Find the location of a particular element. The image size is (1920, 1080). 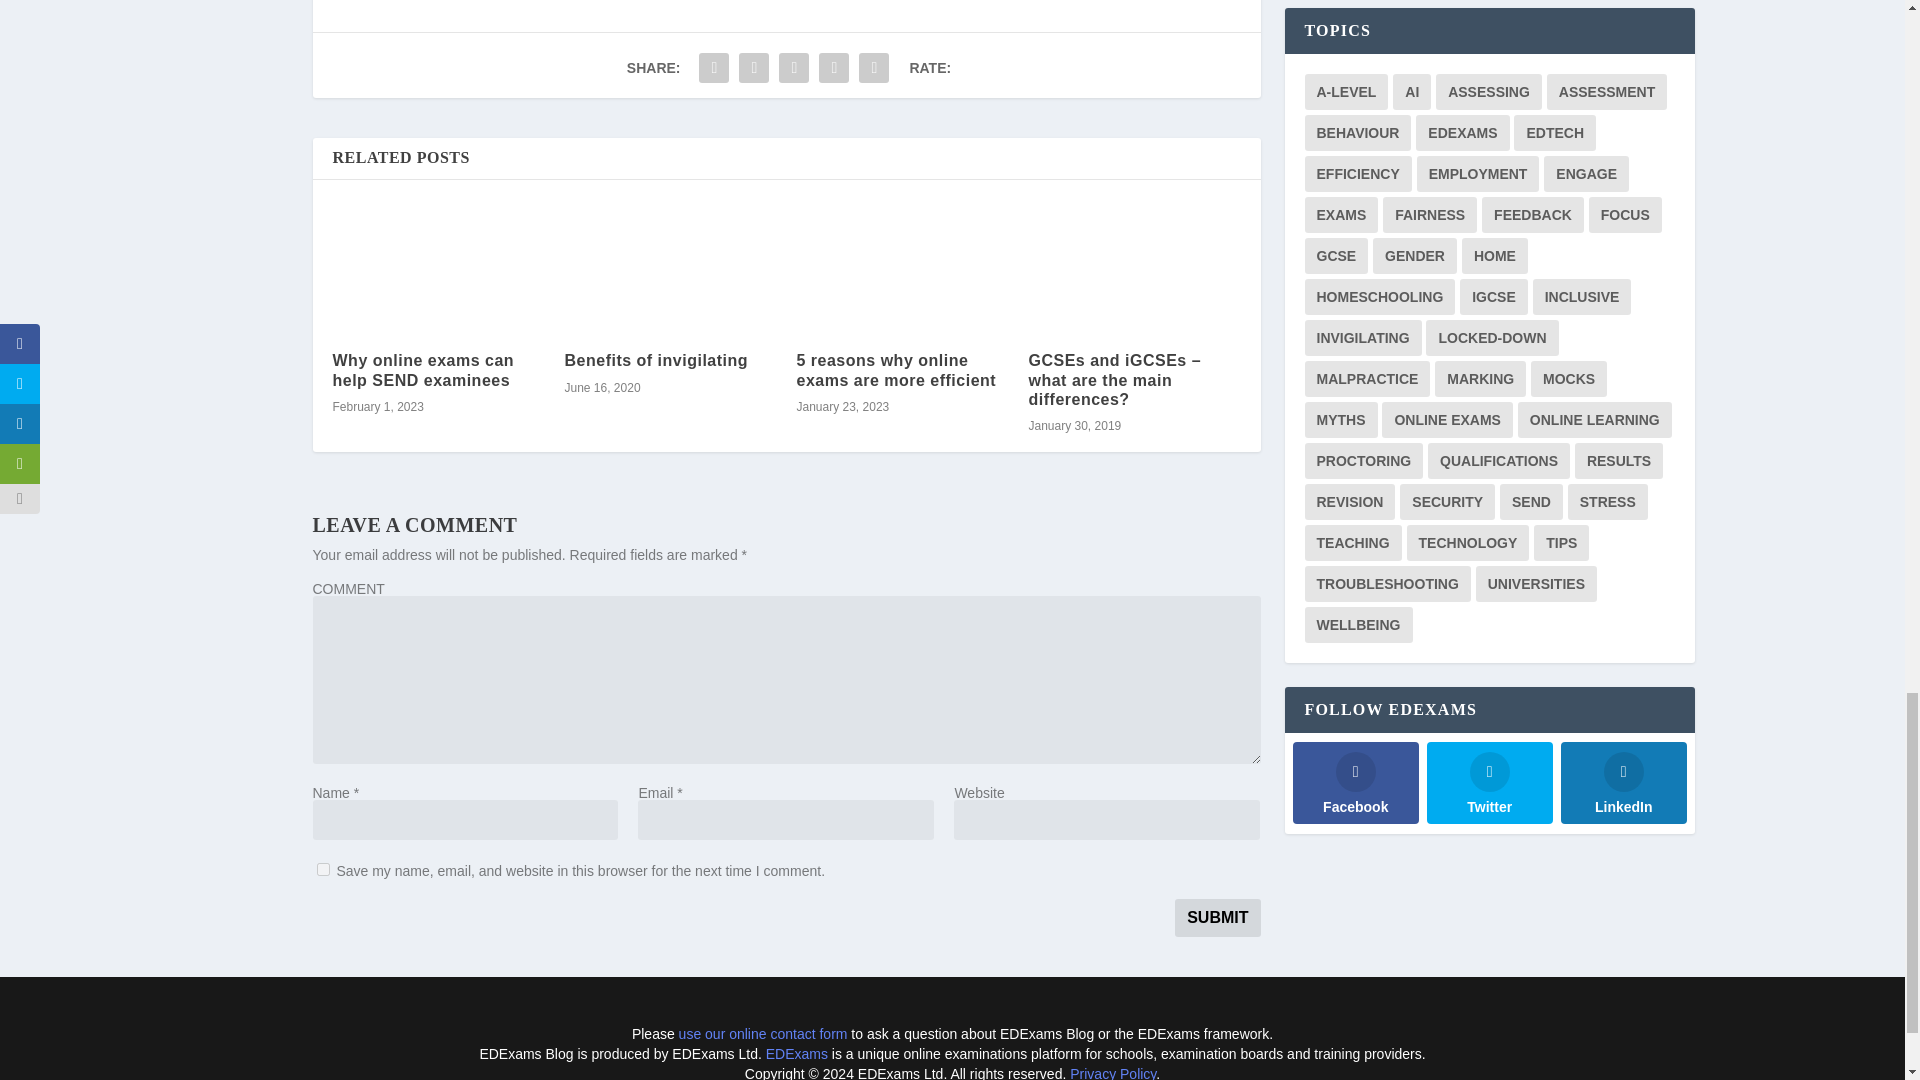

yes is located at coordinates (322, 868).